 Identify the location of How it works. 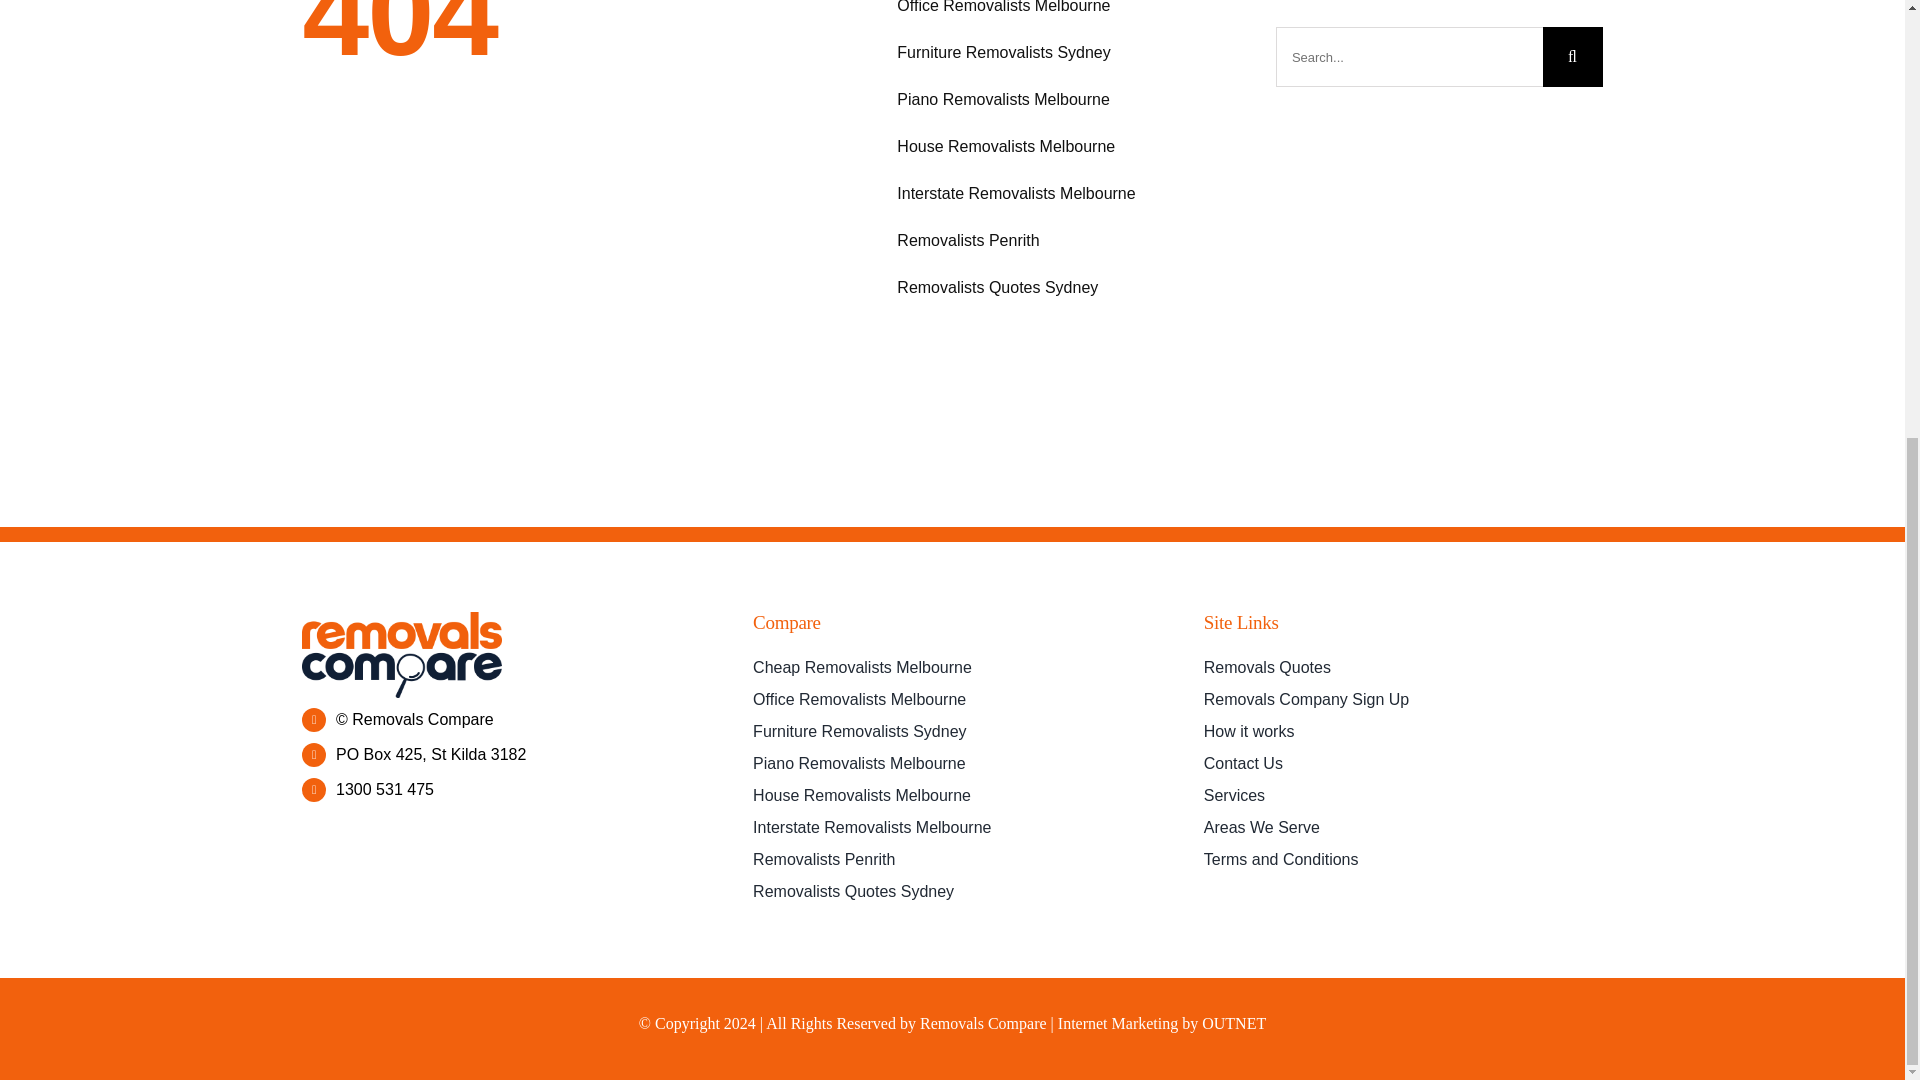
(1403, 732).